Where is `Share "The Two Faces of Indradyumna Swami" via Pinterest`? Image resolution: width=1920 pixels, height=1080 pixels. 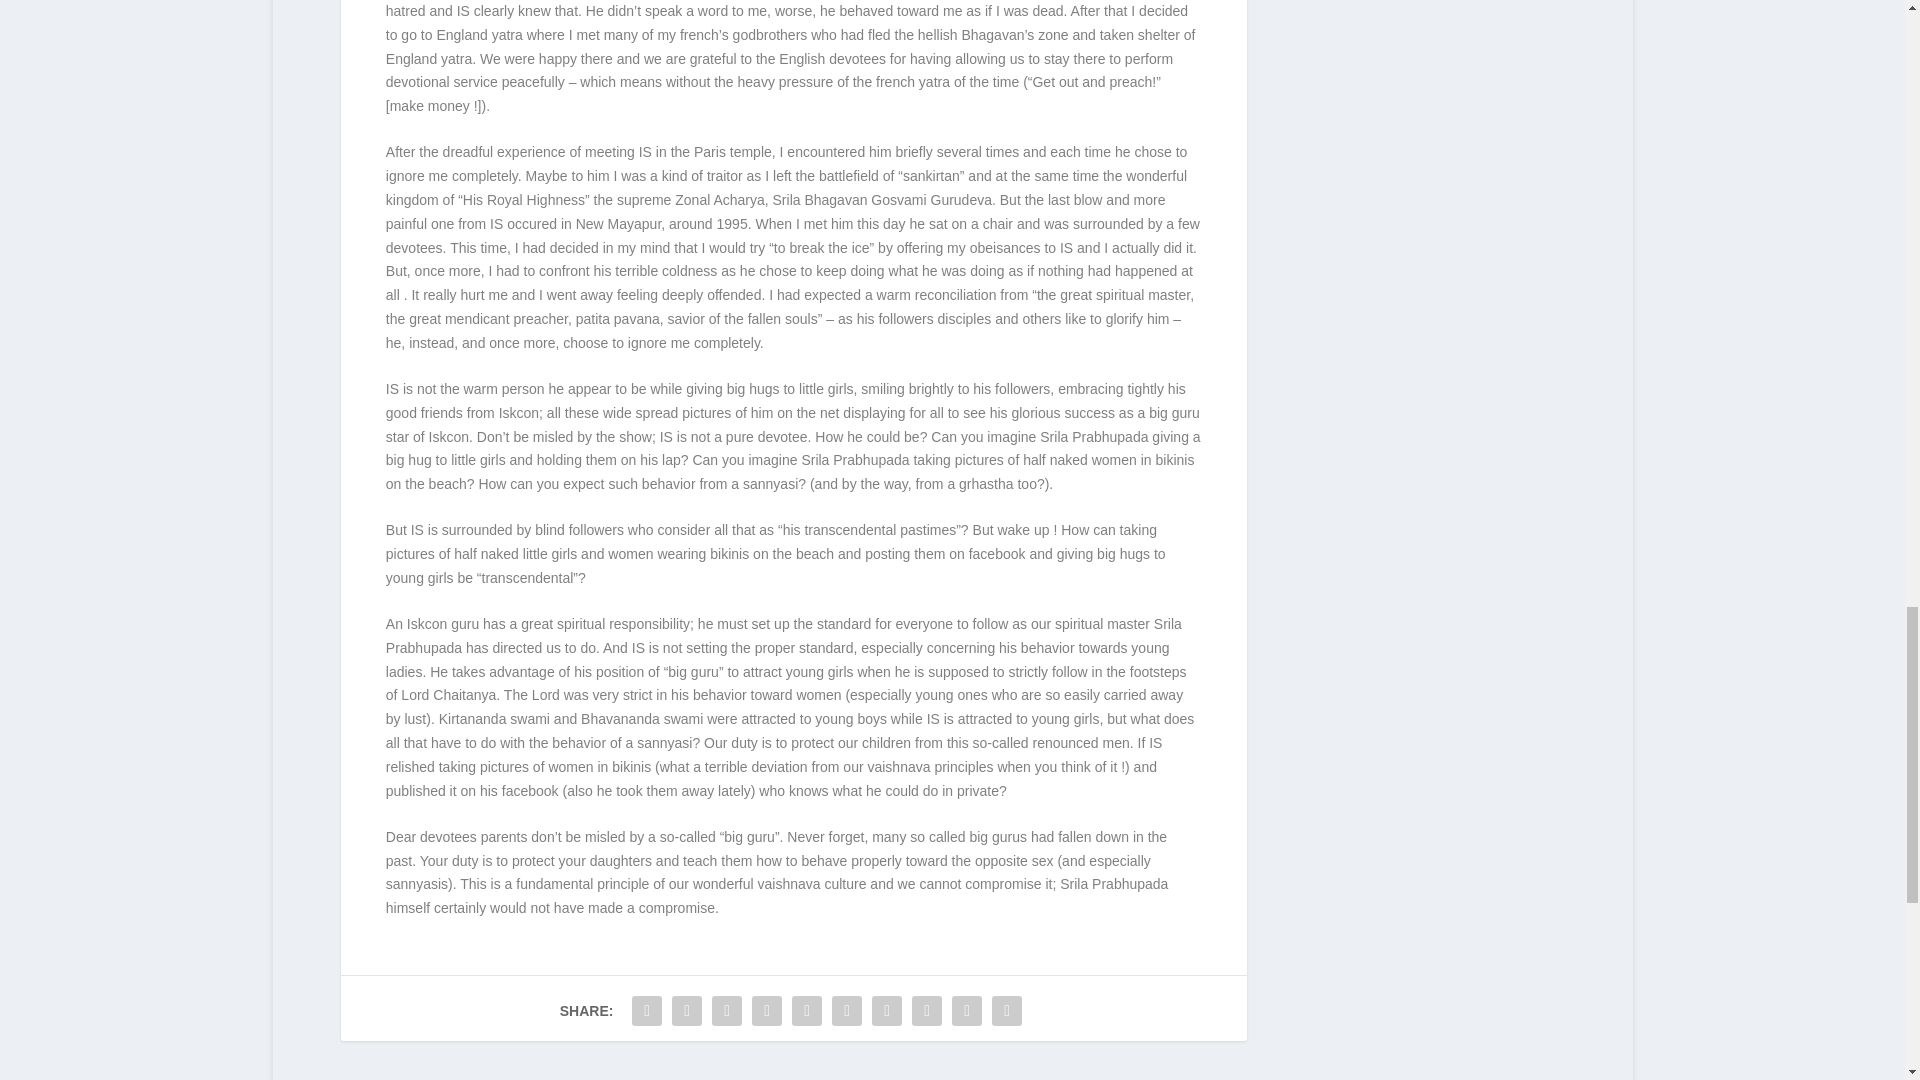 Share "The Two Faces of Indradyumna Swami" via Pinterest is located at coordinates (807, 1011).